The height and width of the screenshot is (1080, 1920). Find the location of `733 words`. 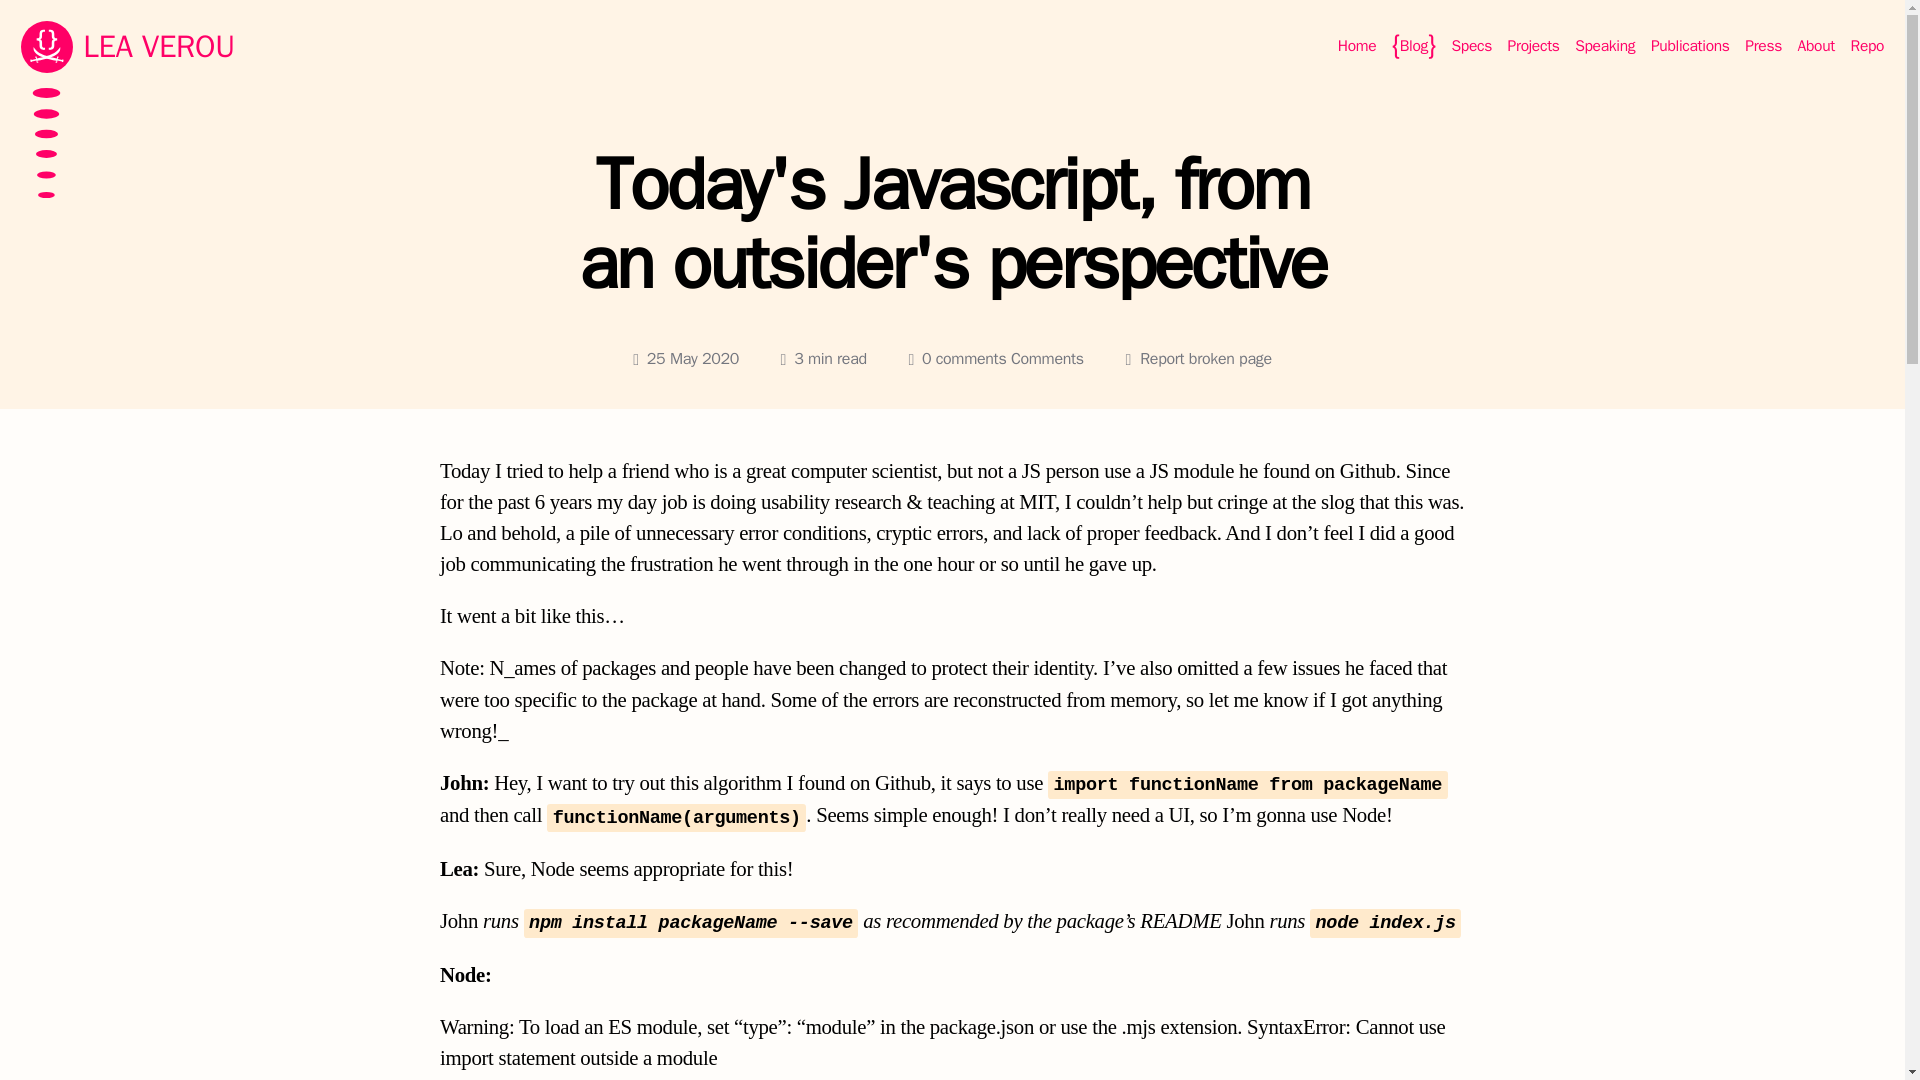

733 words is located at coordinates (824, 359).